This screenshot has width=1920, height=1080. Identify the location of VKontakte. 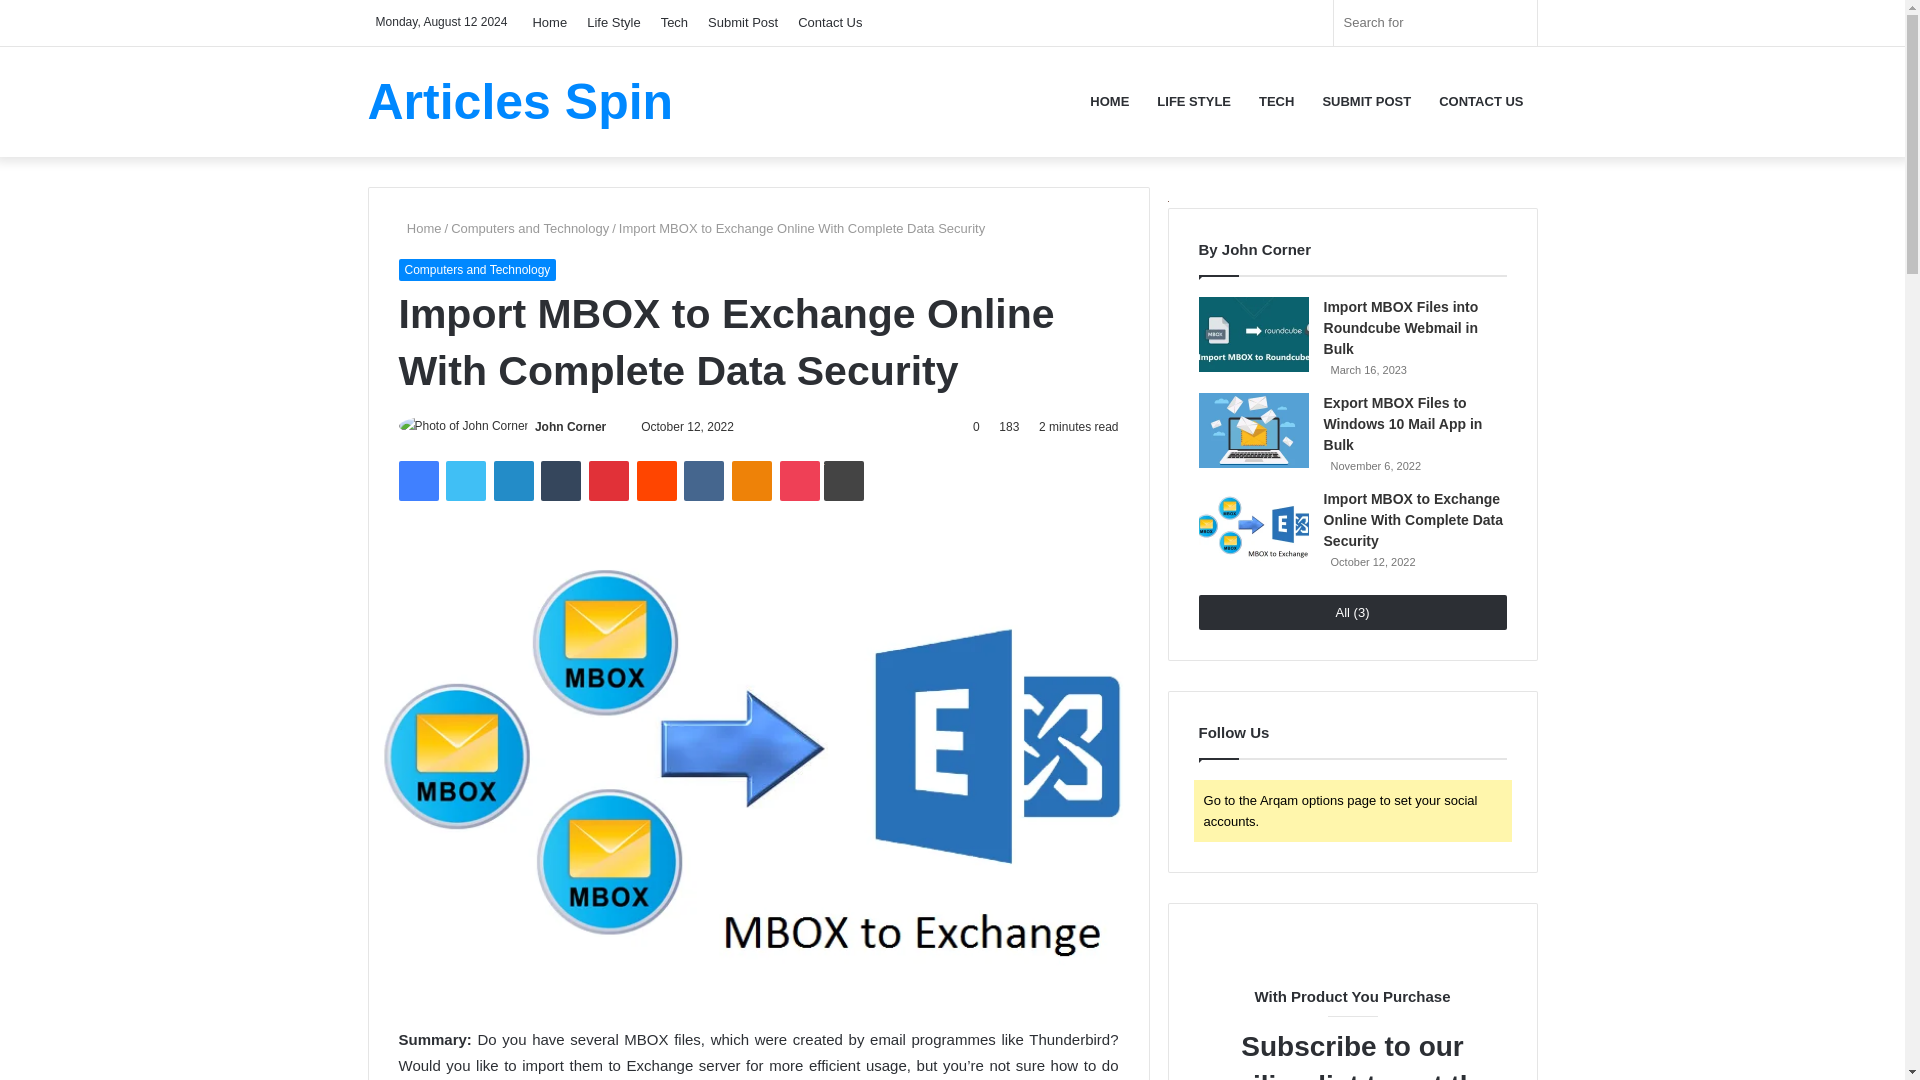
(703, 481).